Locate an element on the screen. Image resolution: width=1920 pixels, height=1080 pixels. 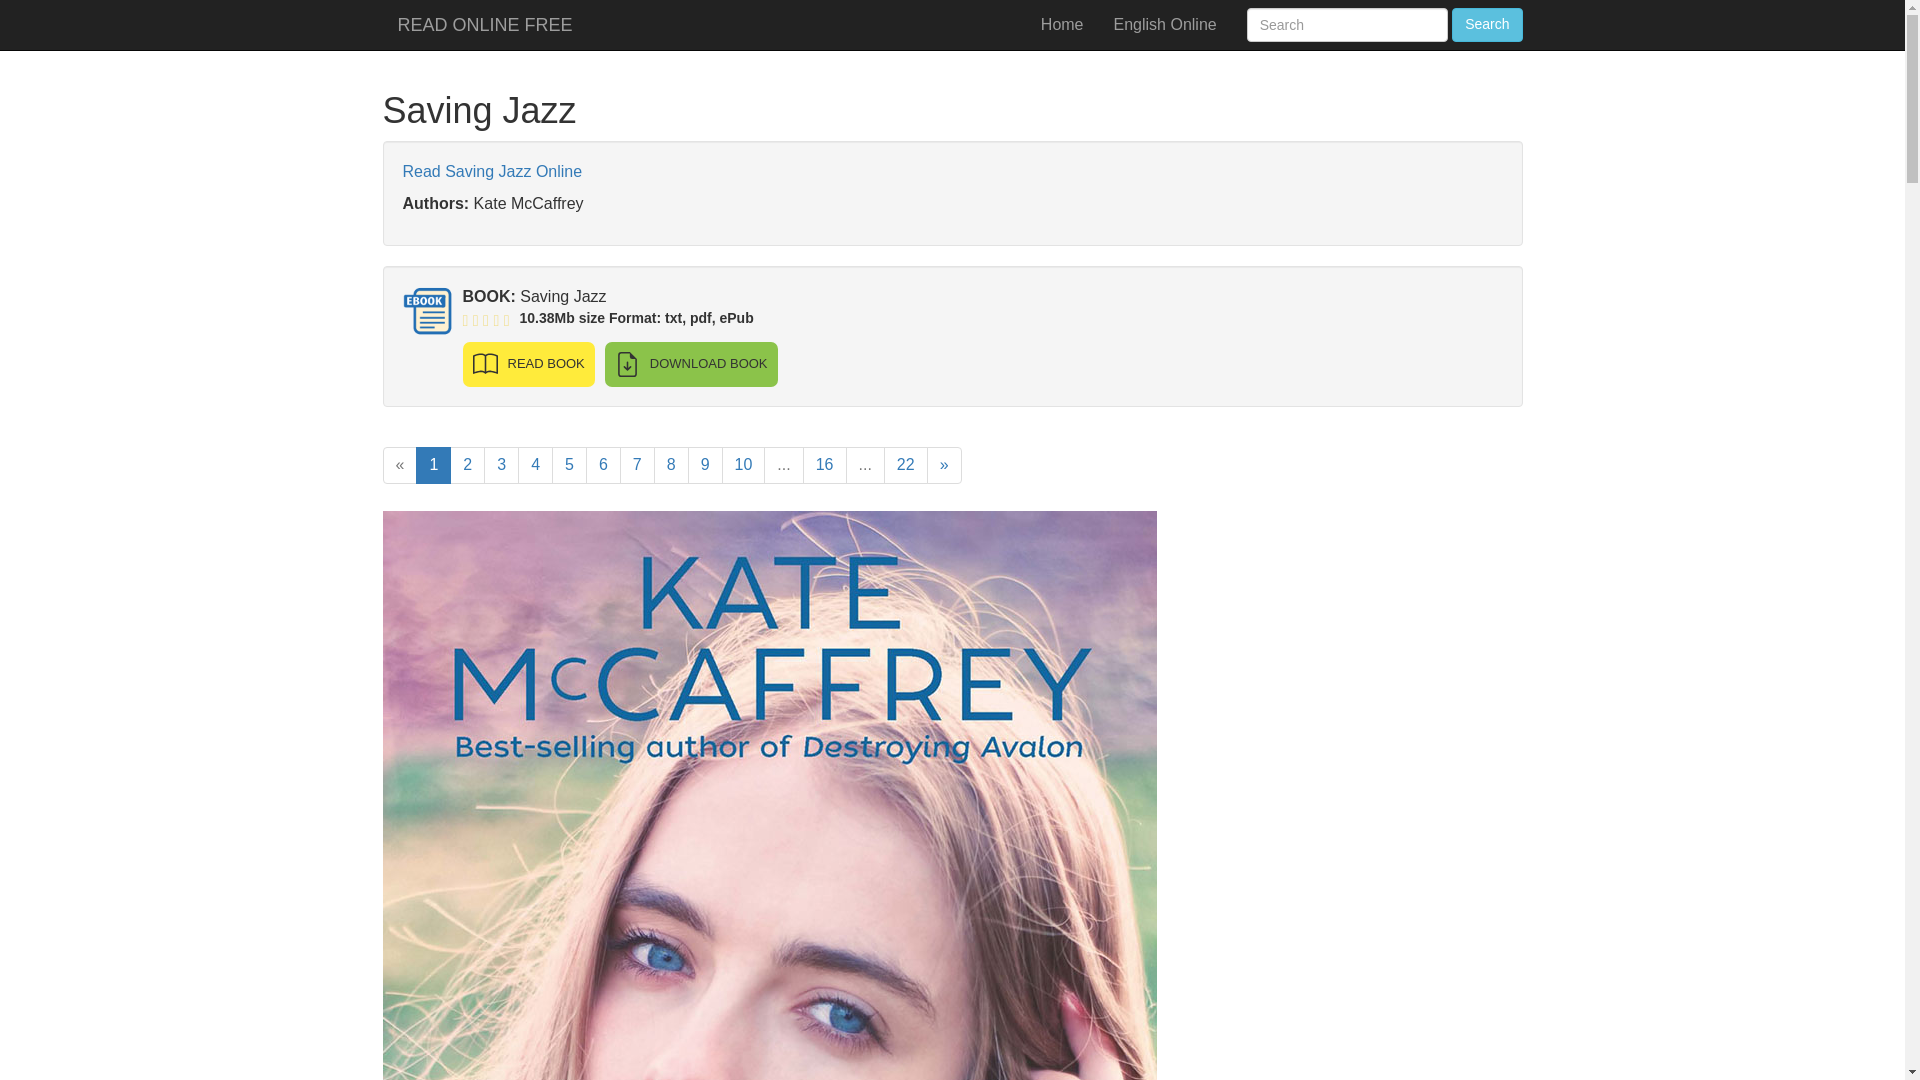
Read Saving Jazz Online is located at coordinates (491, 172).